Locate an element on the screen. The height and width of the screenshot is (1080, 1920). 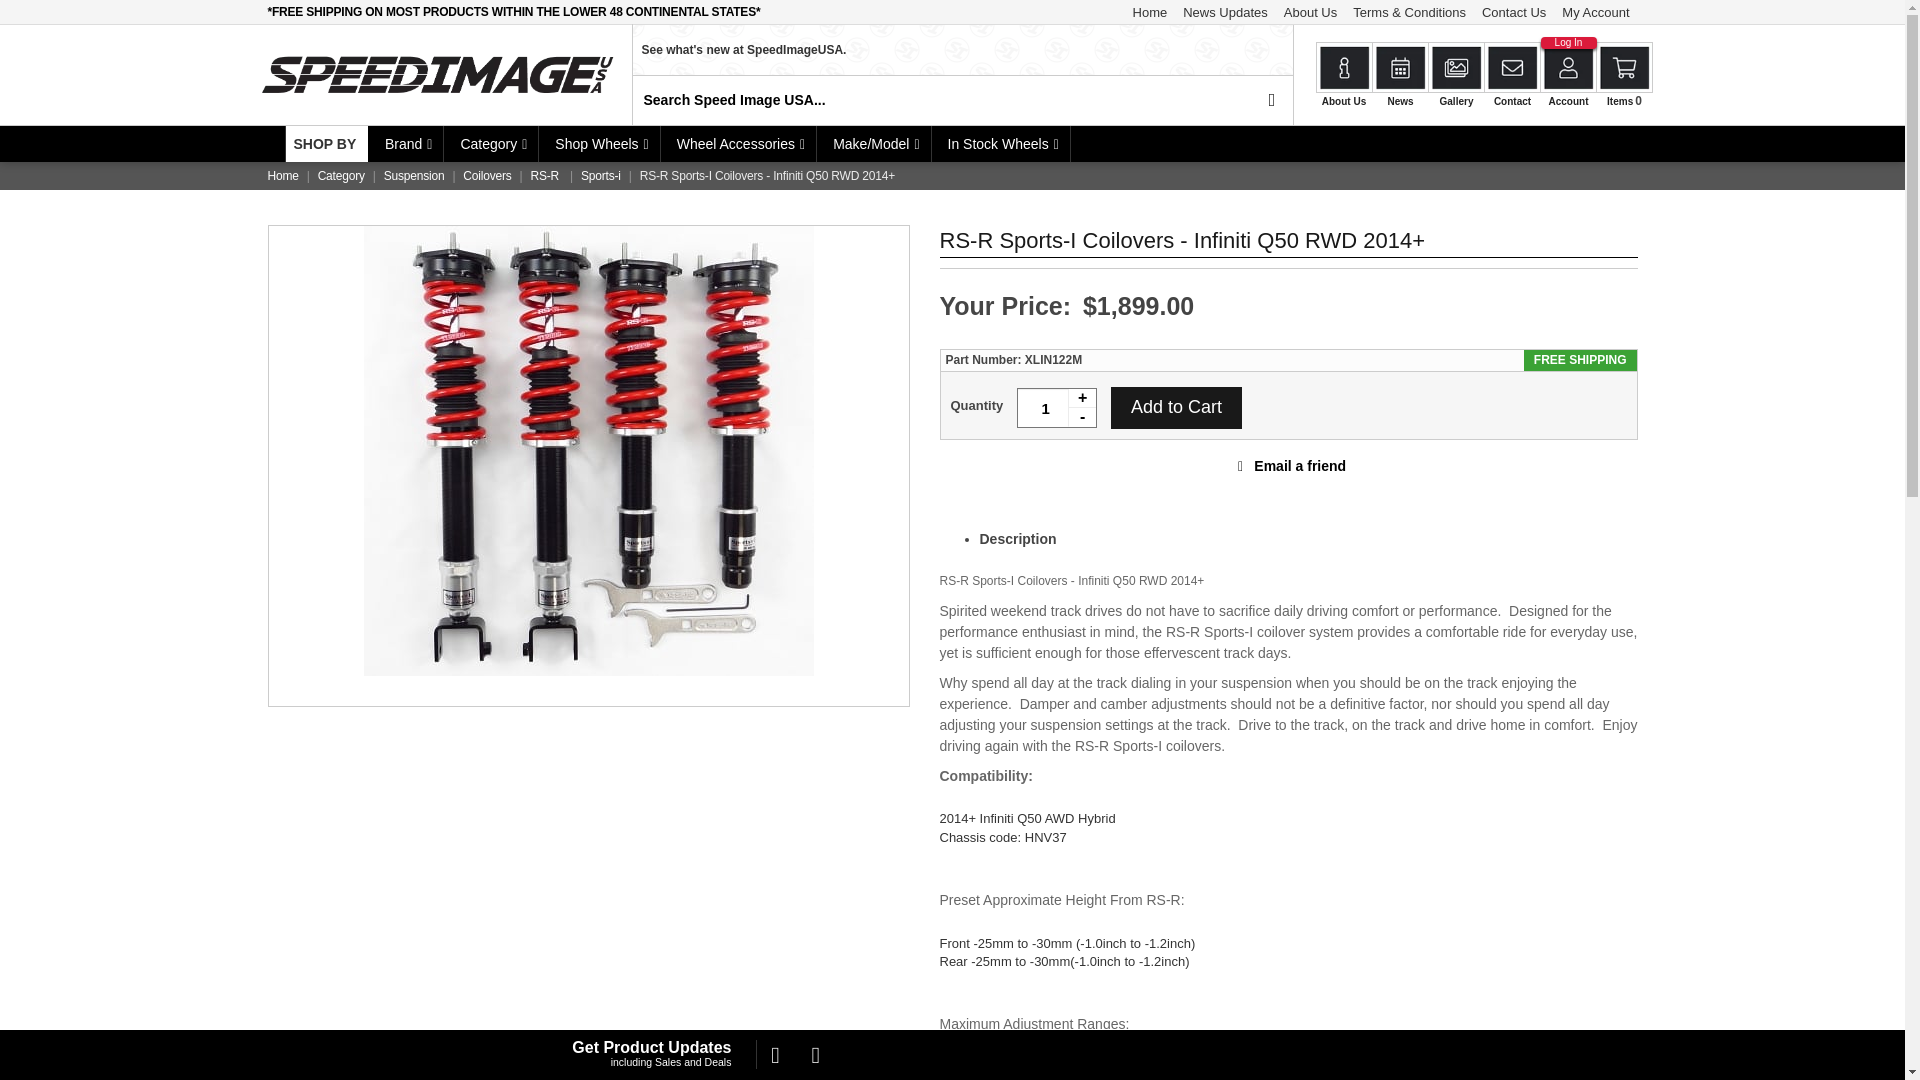
Home is located at coordinates (1150, 12).